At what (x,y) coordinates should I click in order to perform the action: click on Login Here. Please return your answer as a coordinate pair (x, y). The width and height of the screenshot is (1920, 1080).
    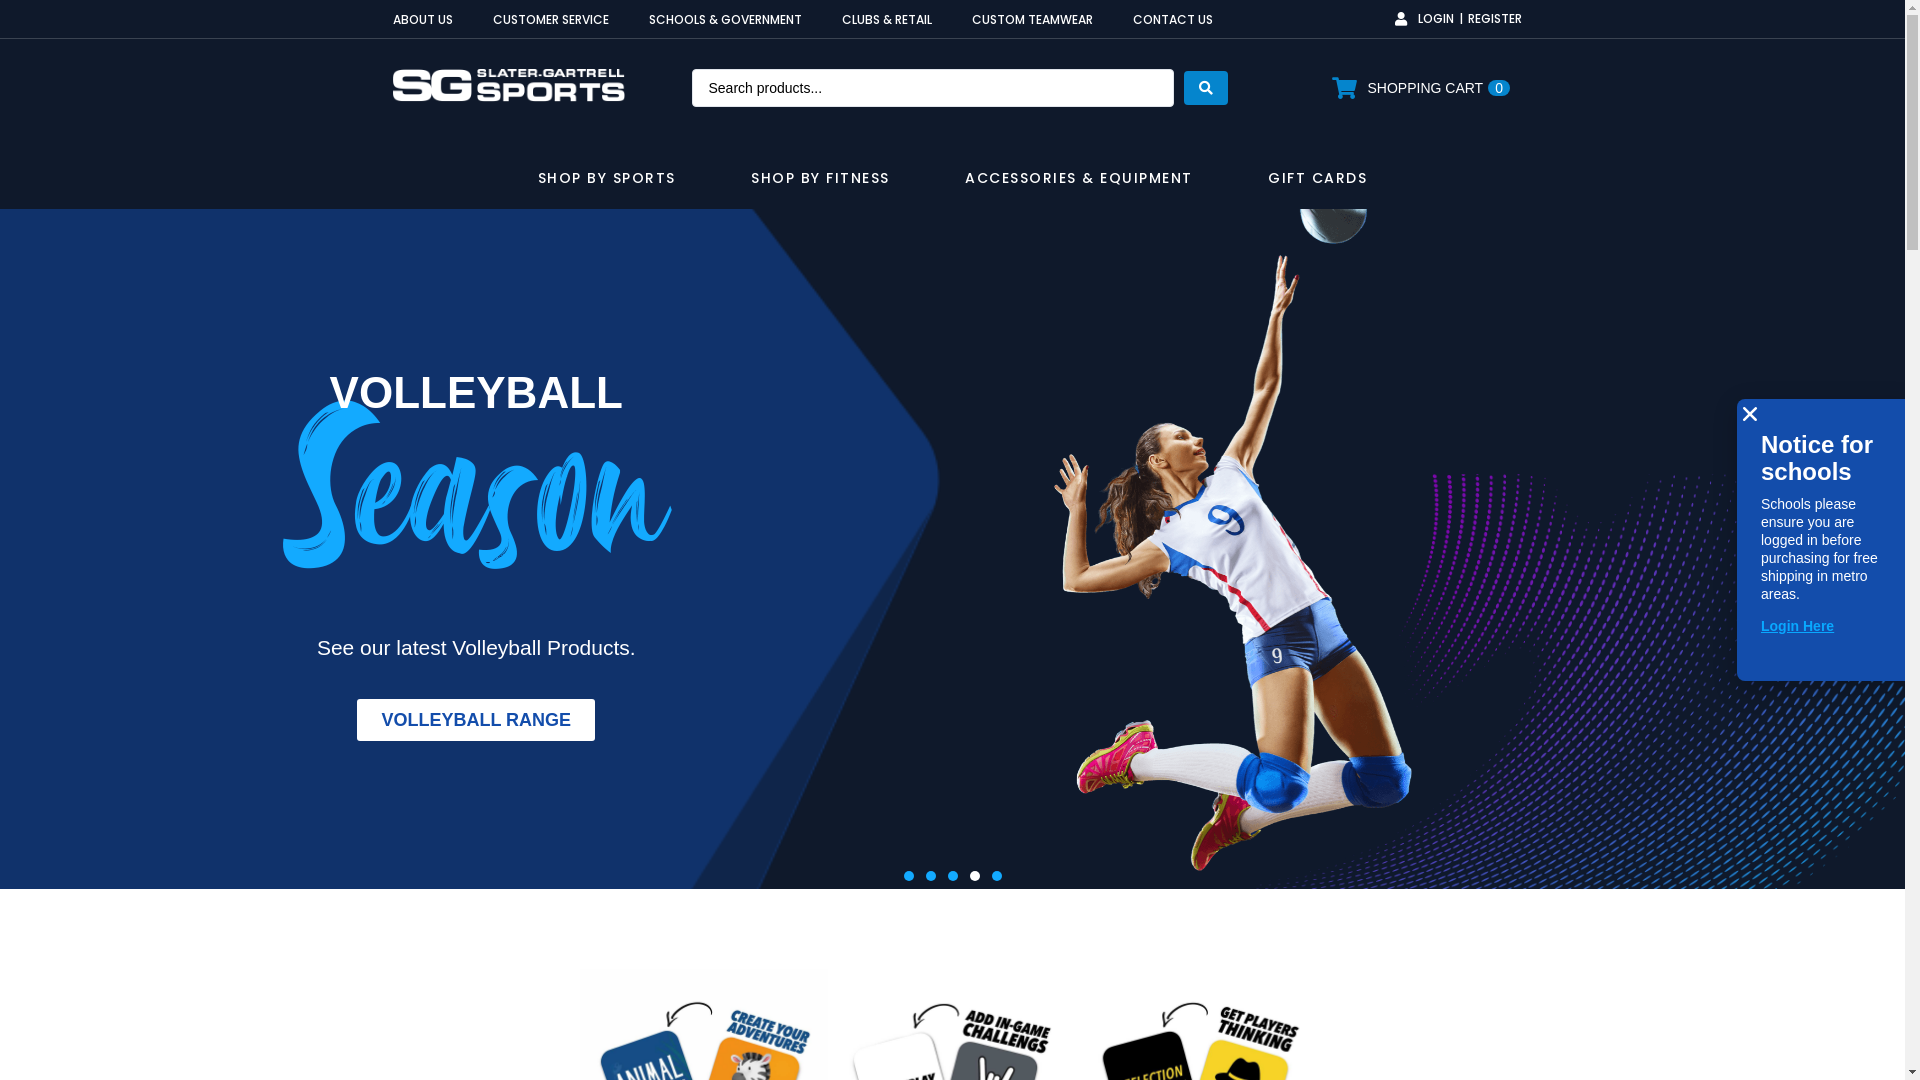
    Looking at the image, I should click on (1798, 626).